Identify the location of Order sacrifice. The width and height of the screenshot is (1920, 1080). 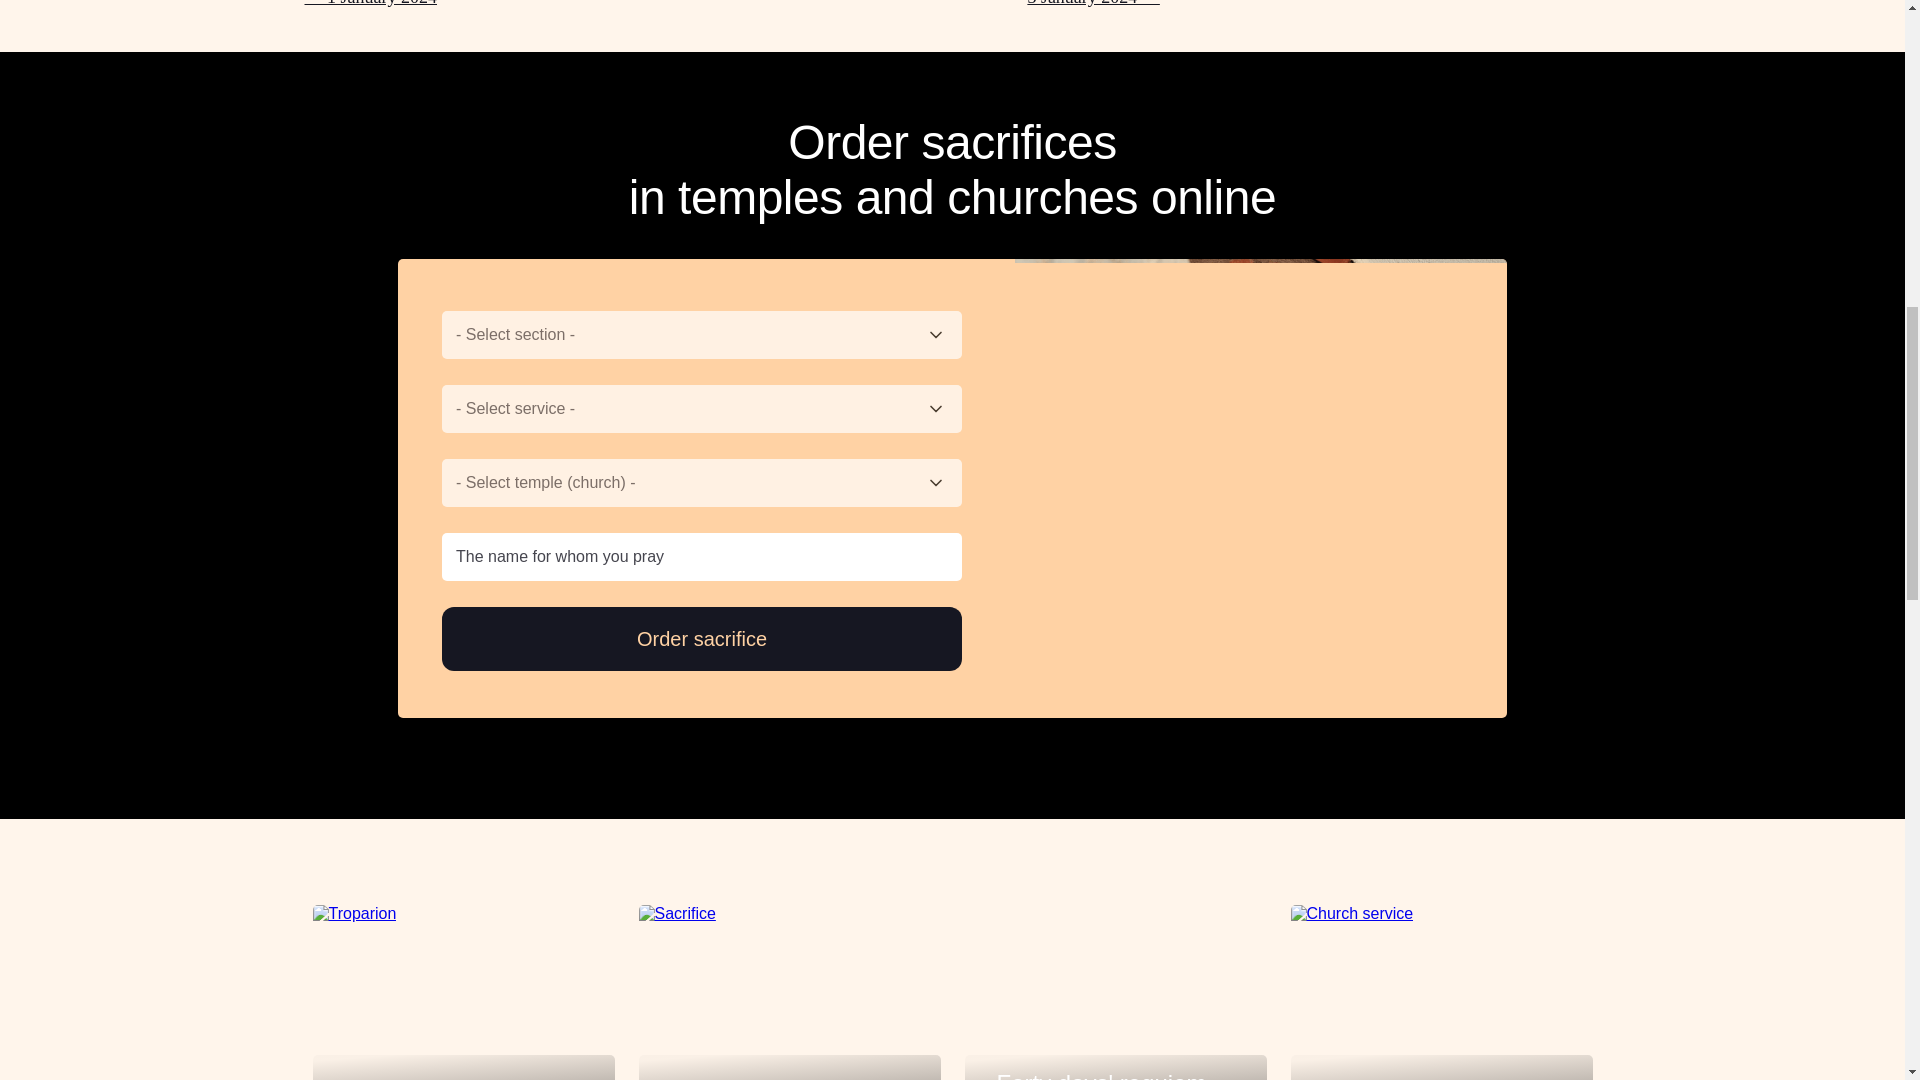
(701, 638).